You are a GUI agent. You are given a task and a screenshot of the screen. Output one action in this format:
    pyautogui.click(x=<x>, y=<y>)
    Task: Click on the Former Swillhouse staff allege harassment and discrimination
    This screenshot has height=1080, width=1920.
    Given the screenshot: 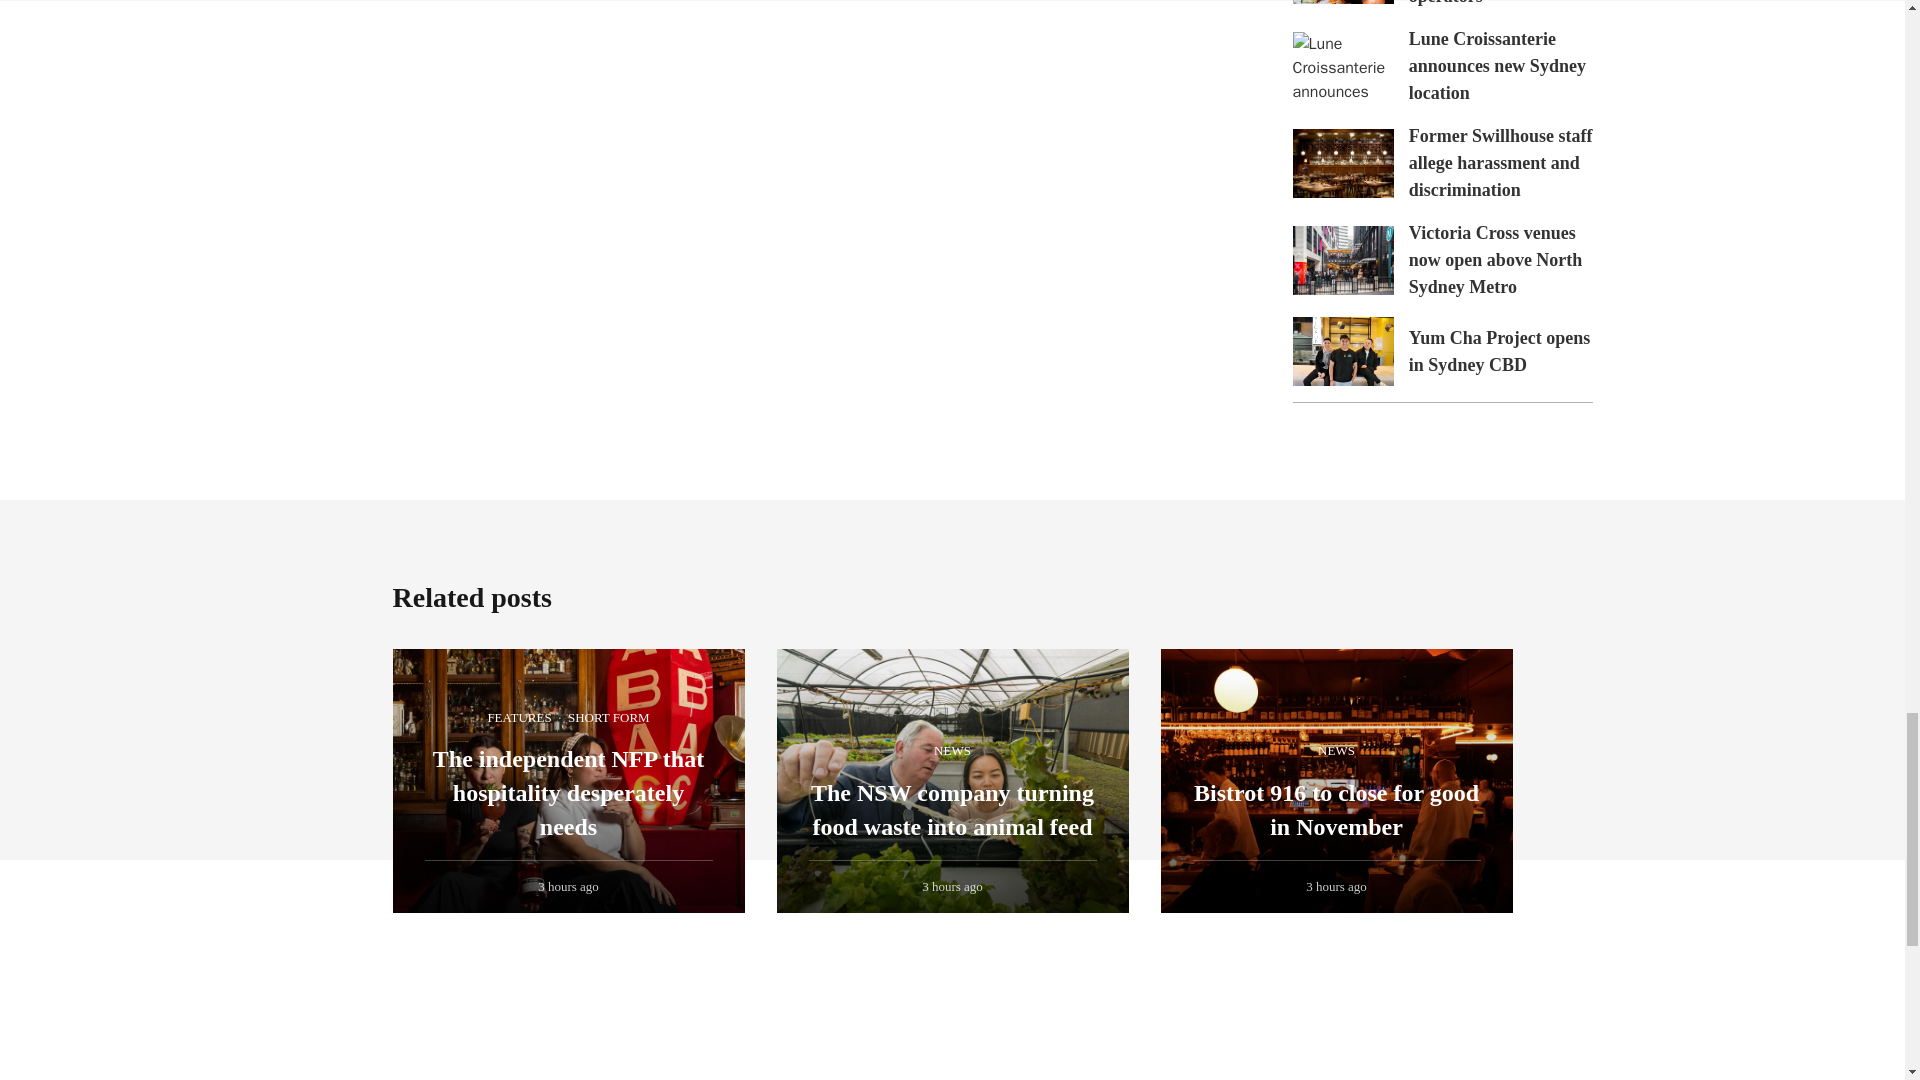 What is the action you would take?
    pyautogui.click(x=1501, y=162)
    